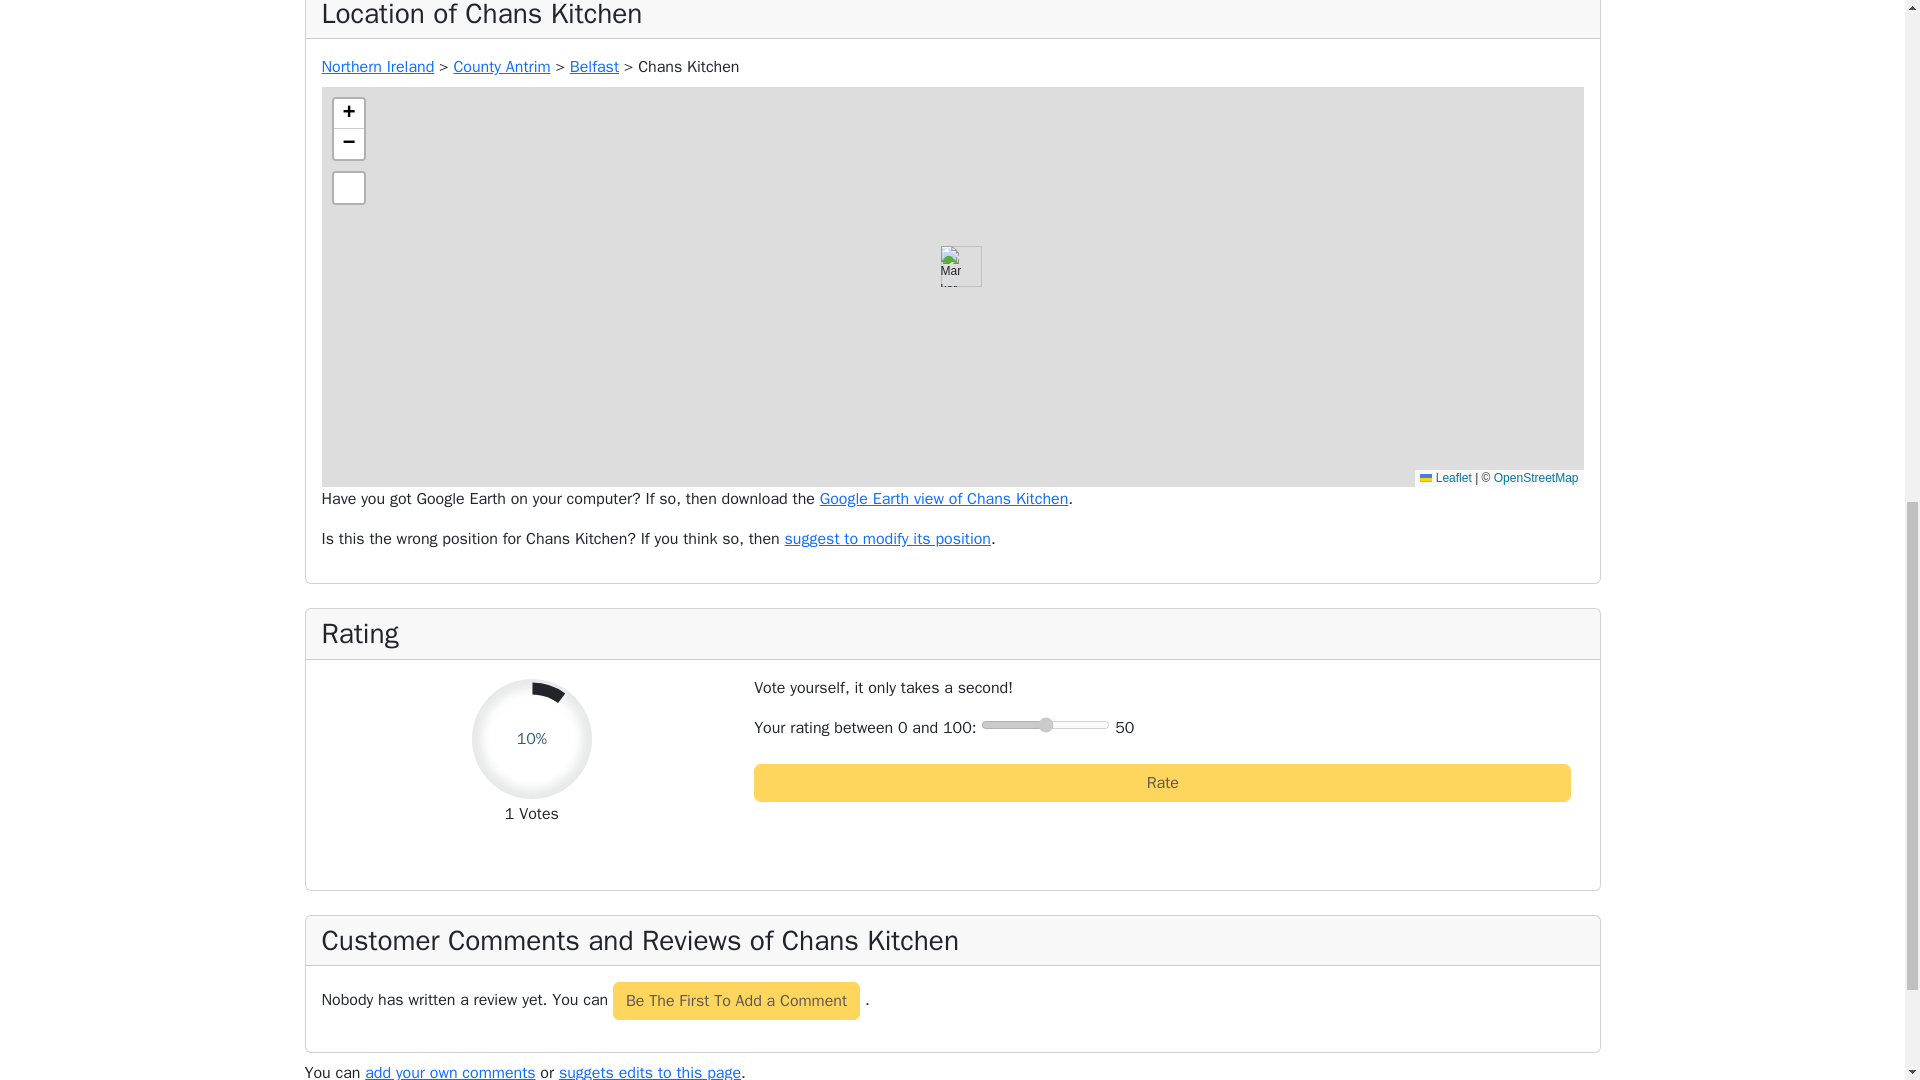 The image size is (1920, 1080). Describe the element at coordinates (349, 114) in the screenshot. I see `Zoom in` at that location.